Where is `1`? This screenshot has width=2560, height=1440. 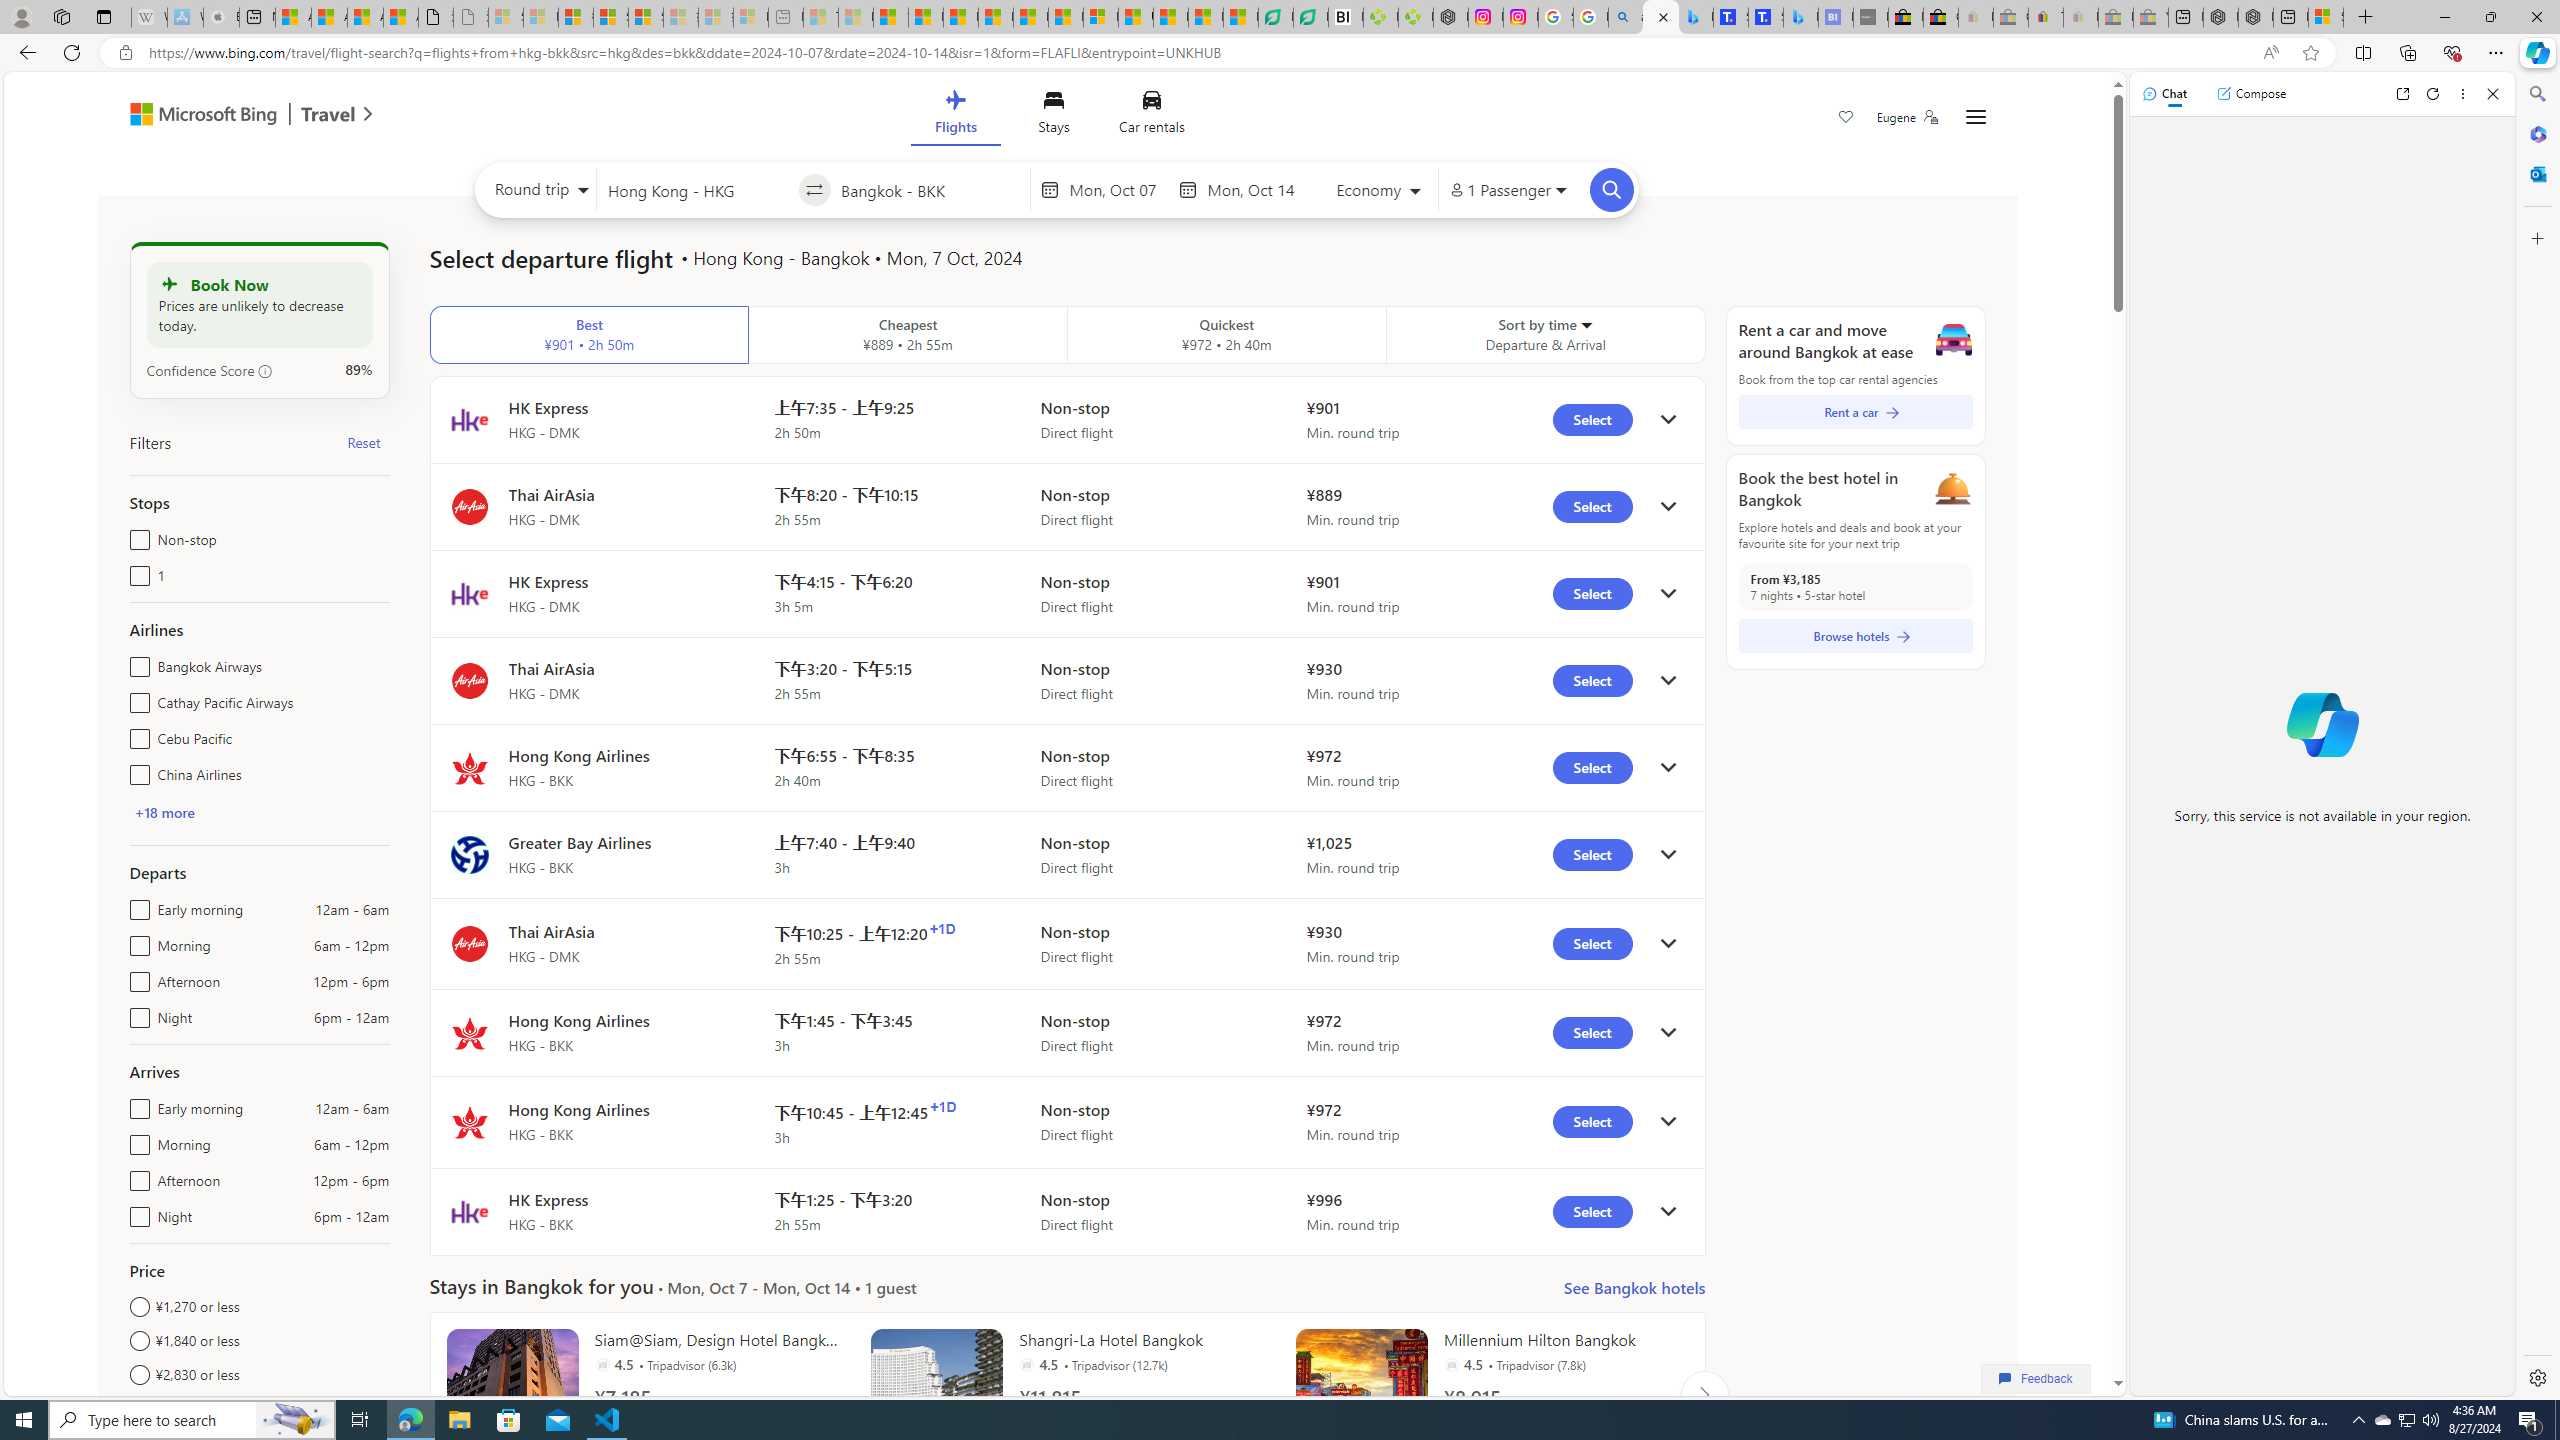 1 is located at coordinates (136, 571).